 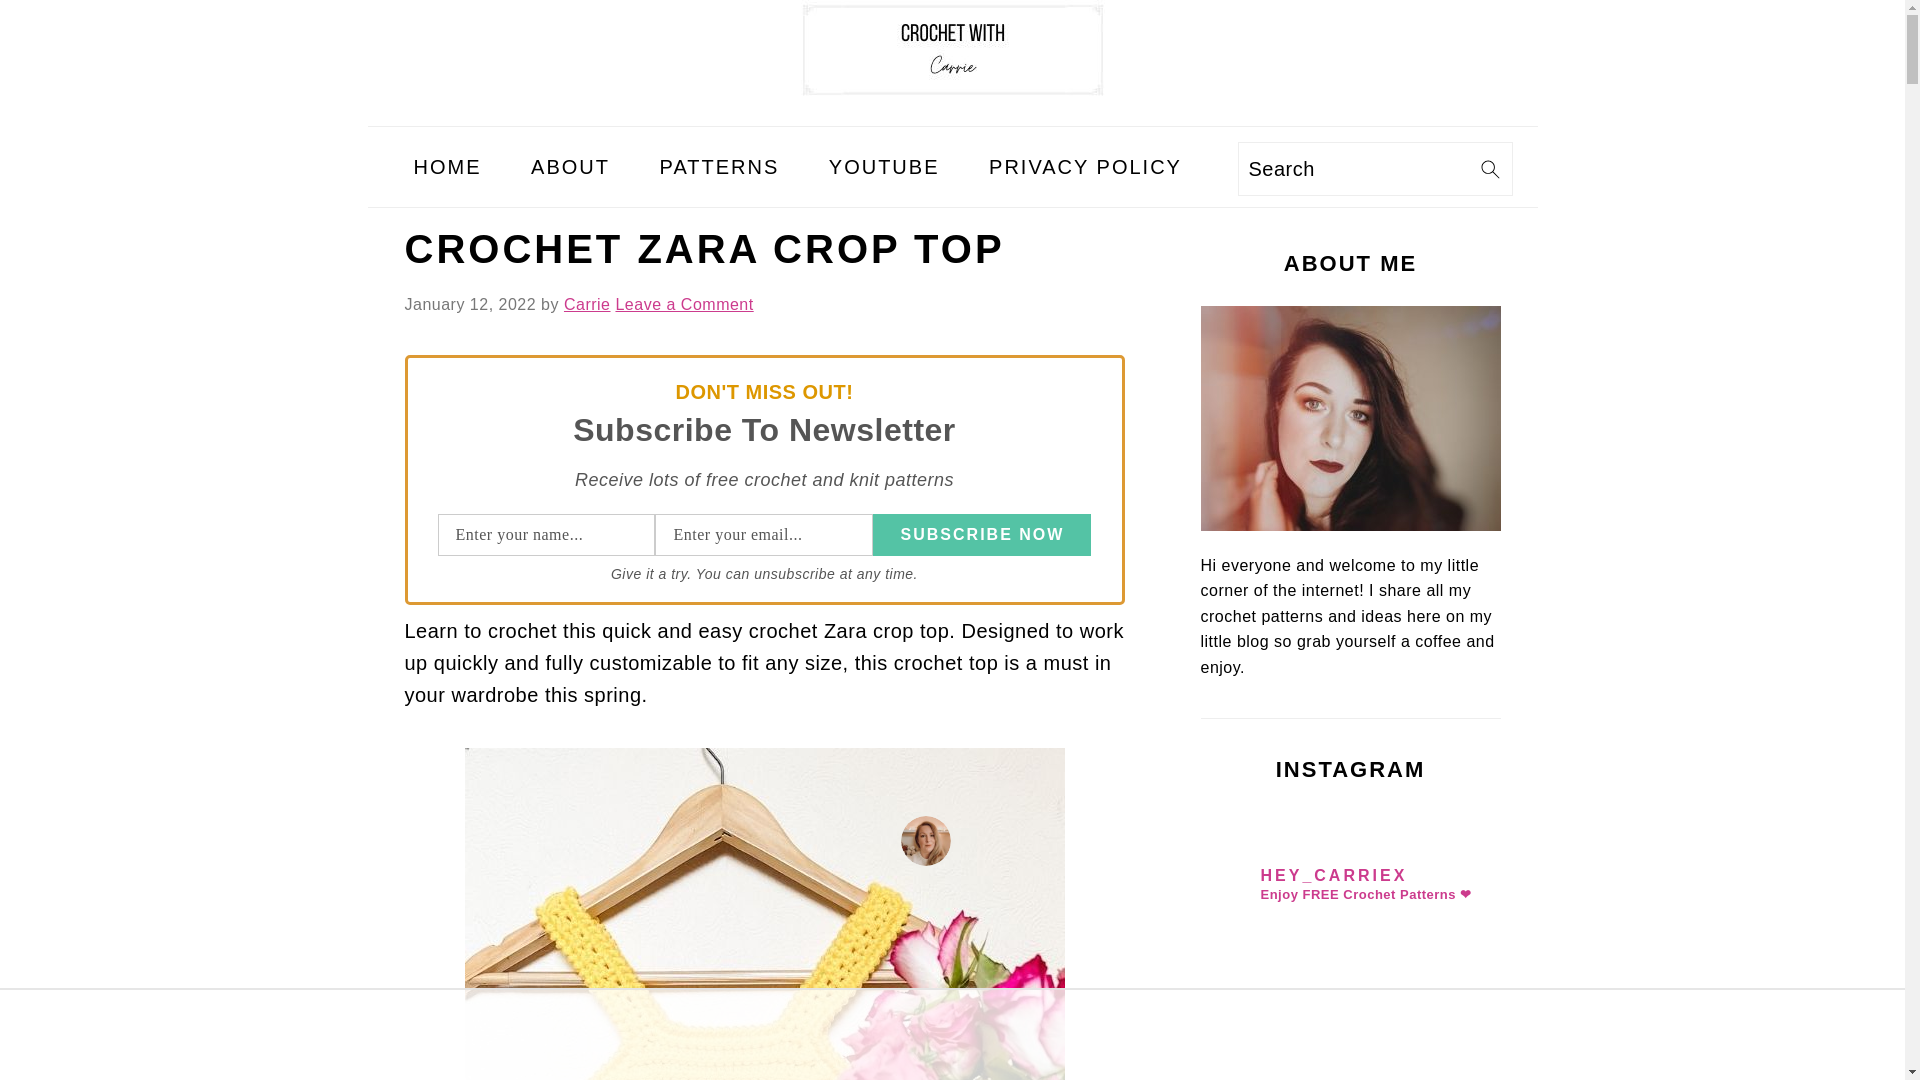 I want to click on ABOUT, so click(x=570, y=166).